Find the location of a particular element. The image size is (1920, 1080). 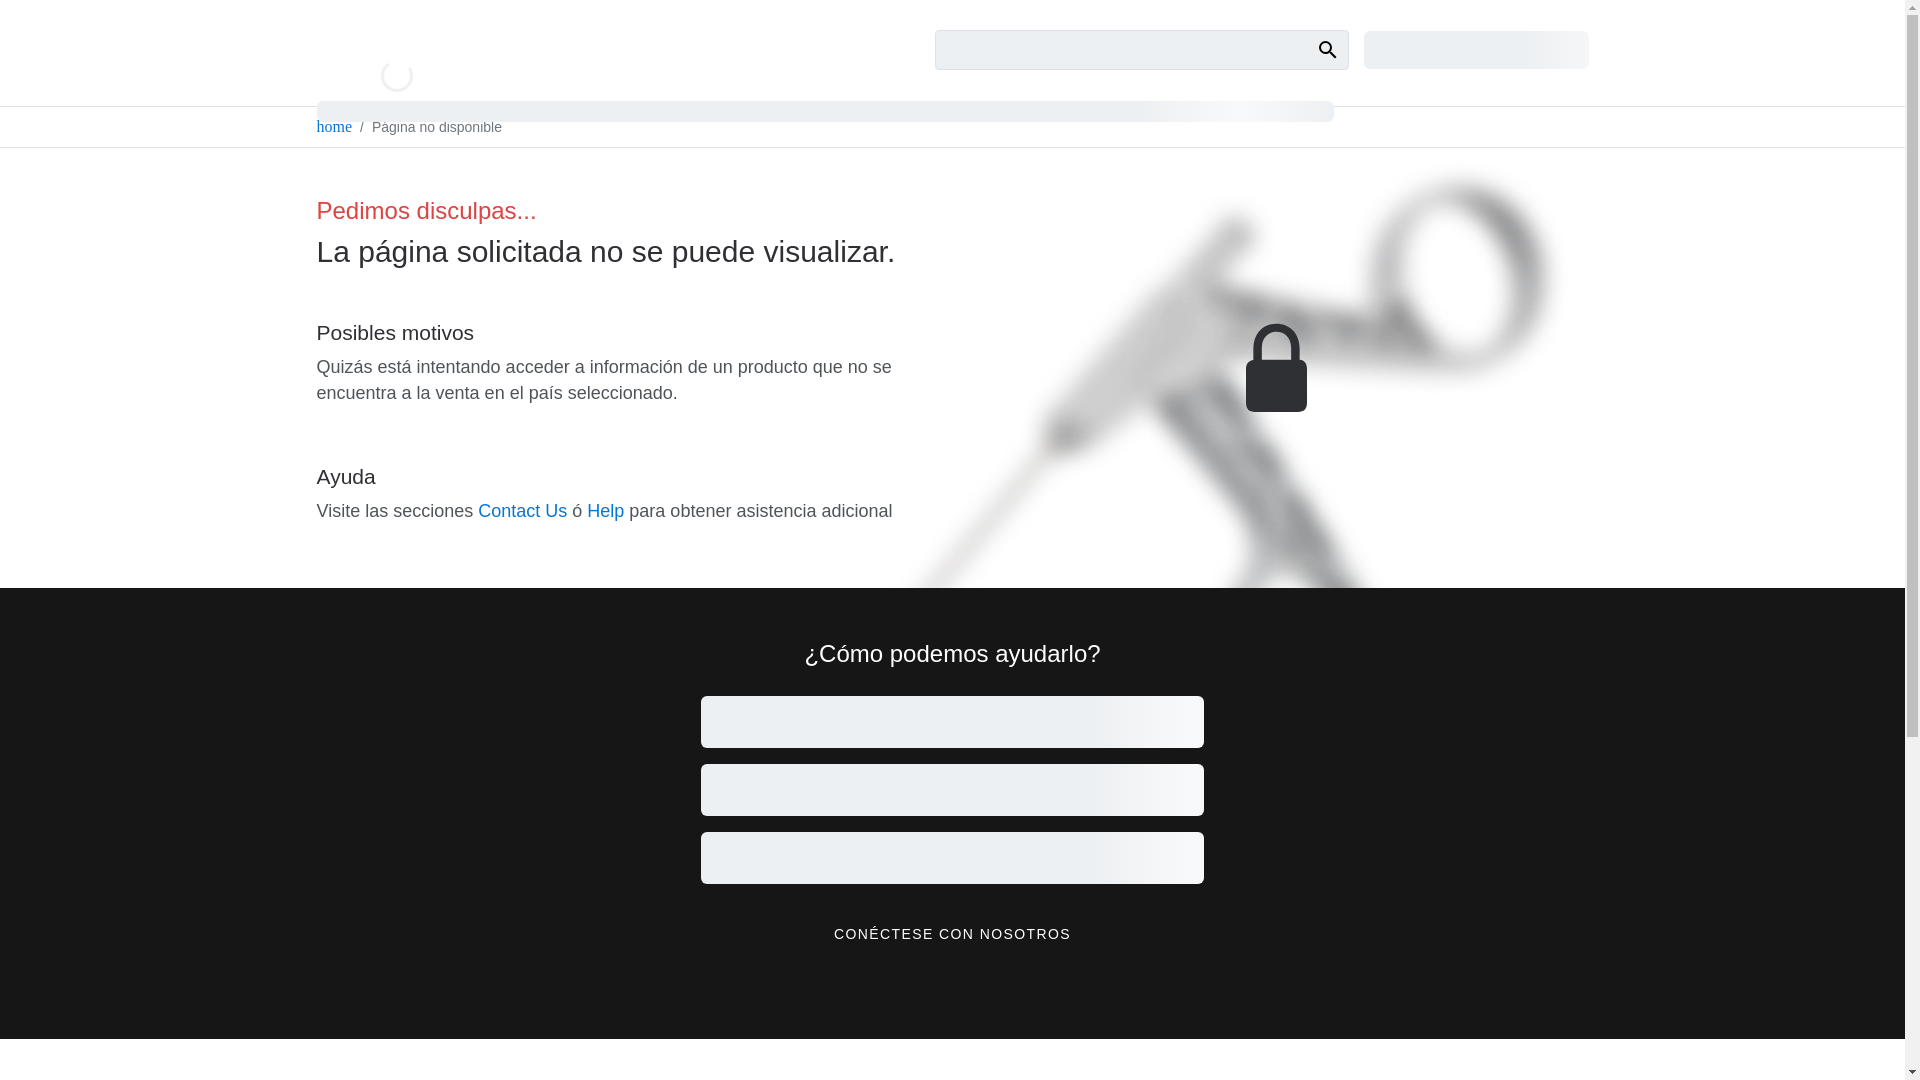

Contact Us is located at coordinates (522, 510).